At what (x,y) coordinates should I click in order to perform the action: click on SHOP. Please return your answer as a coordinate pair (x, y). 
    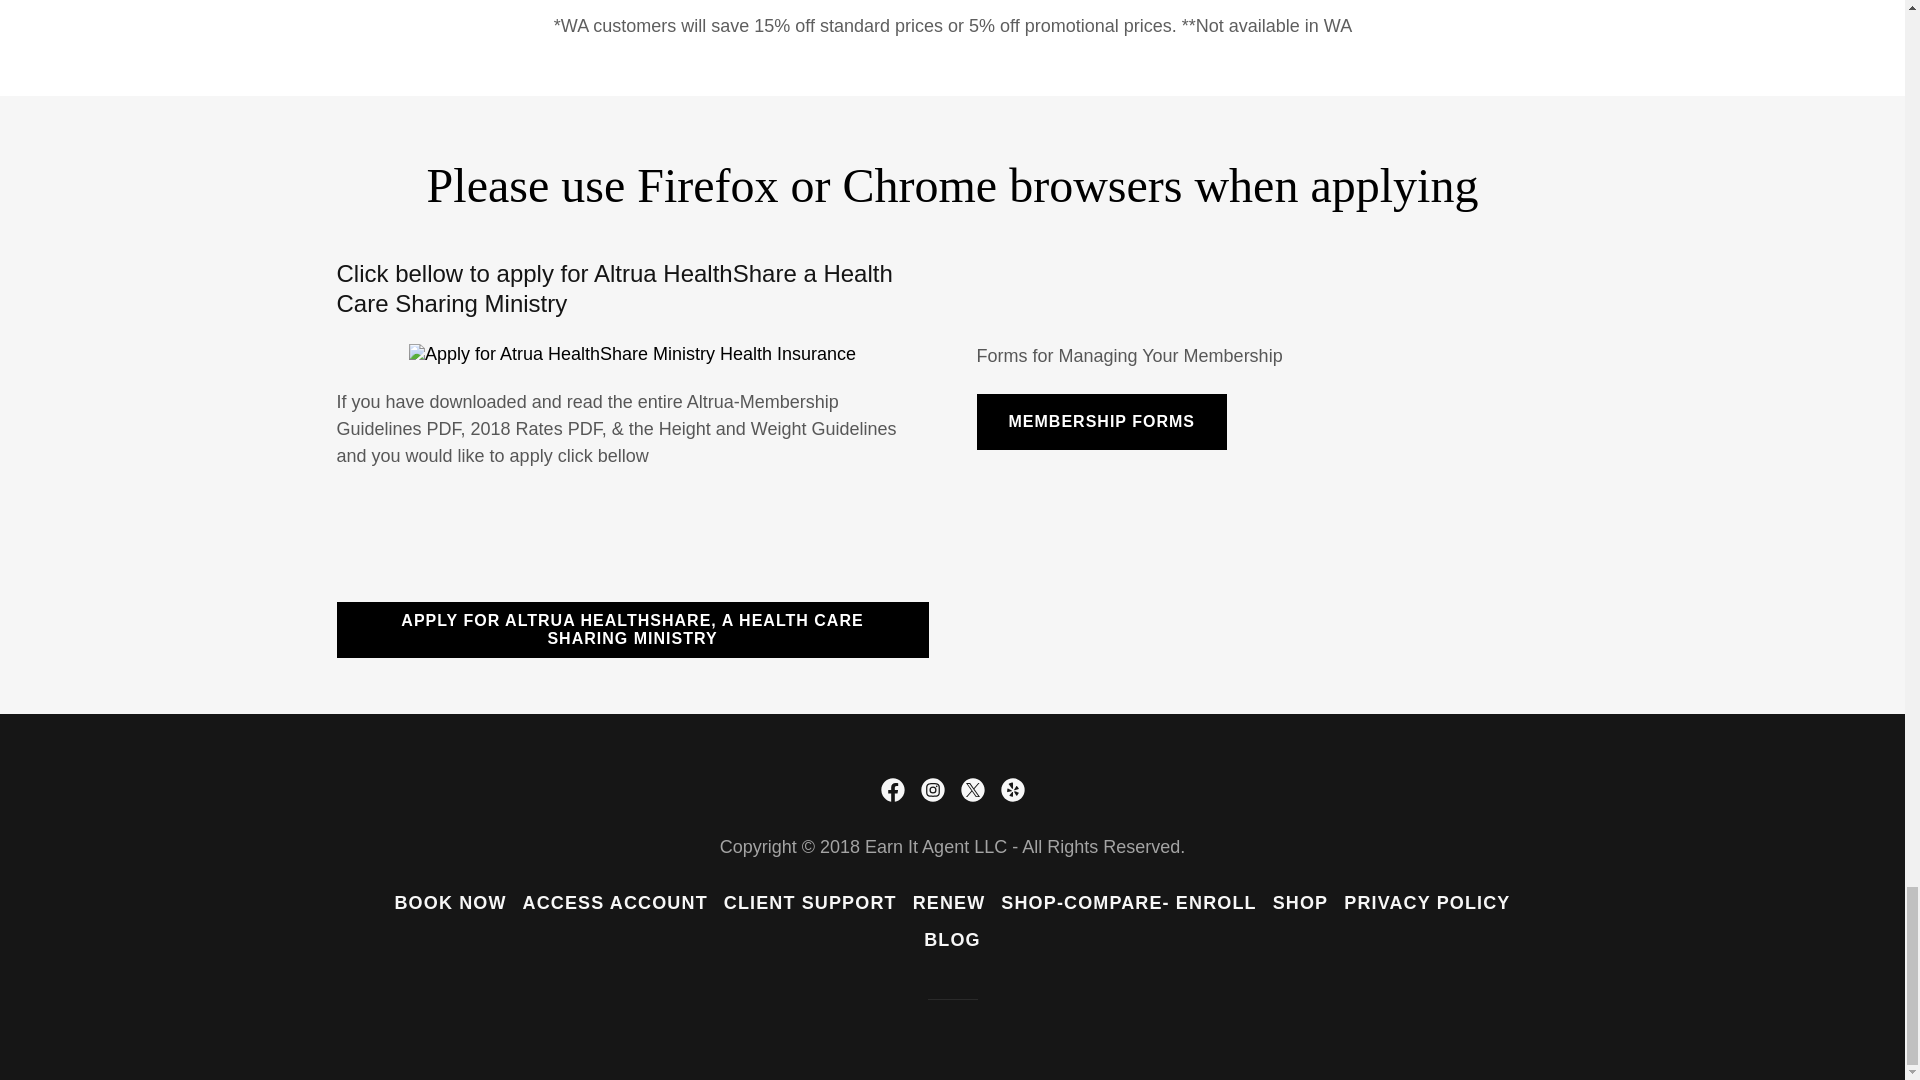
    Looking at the image, I should click on (1300, 903).